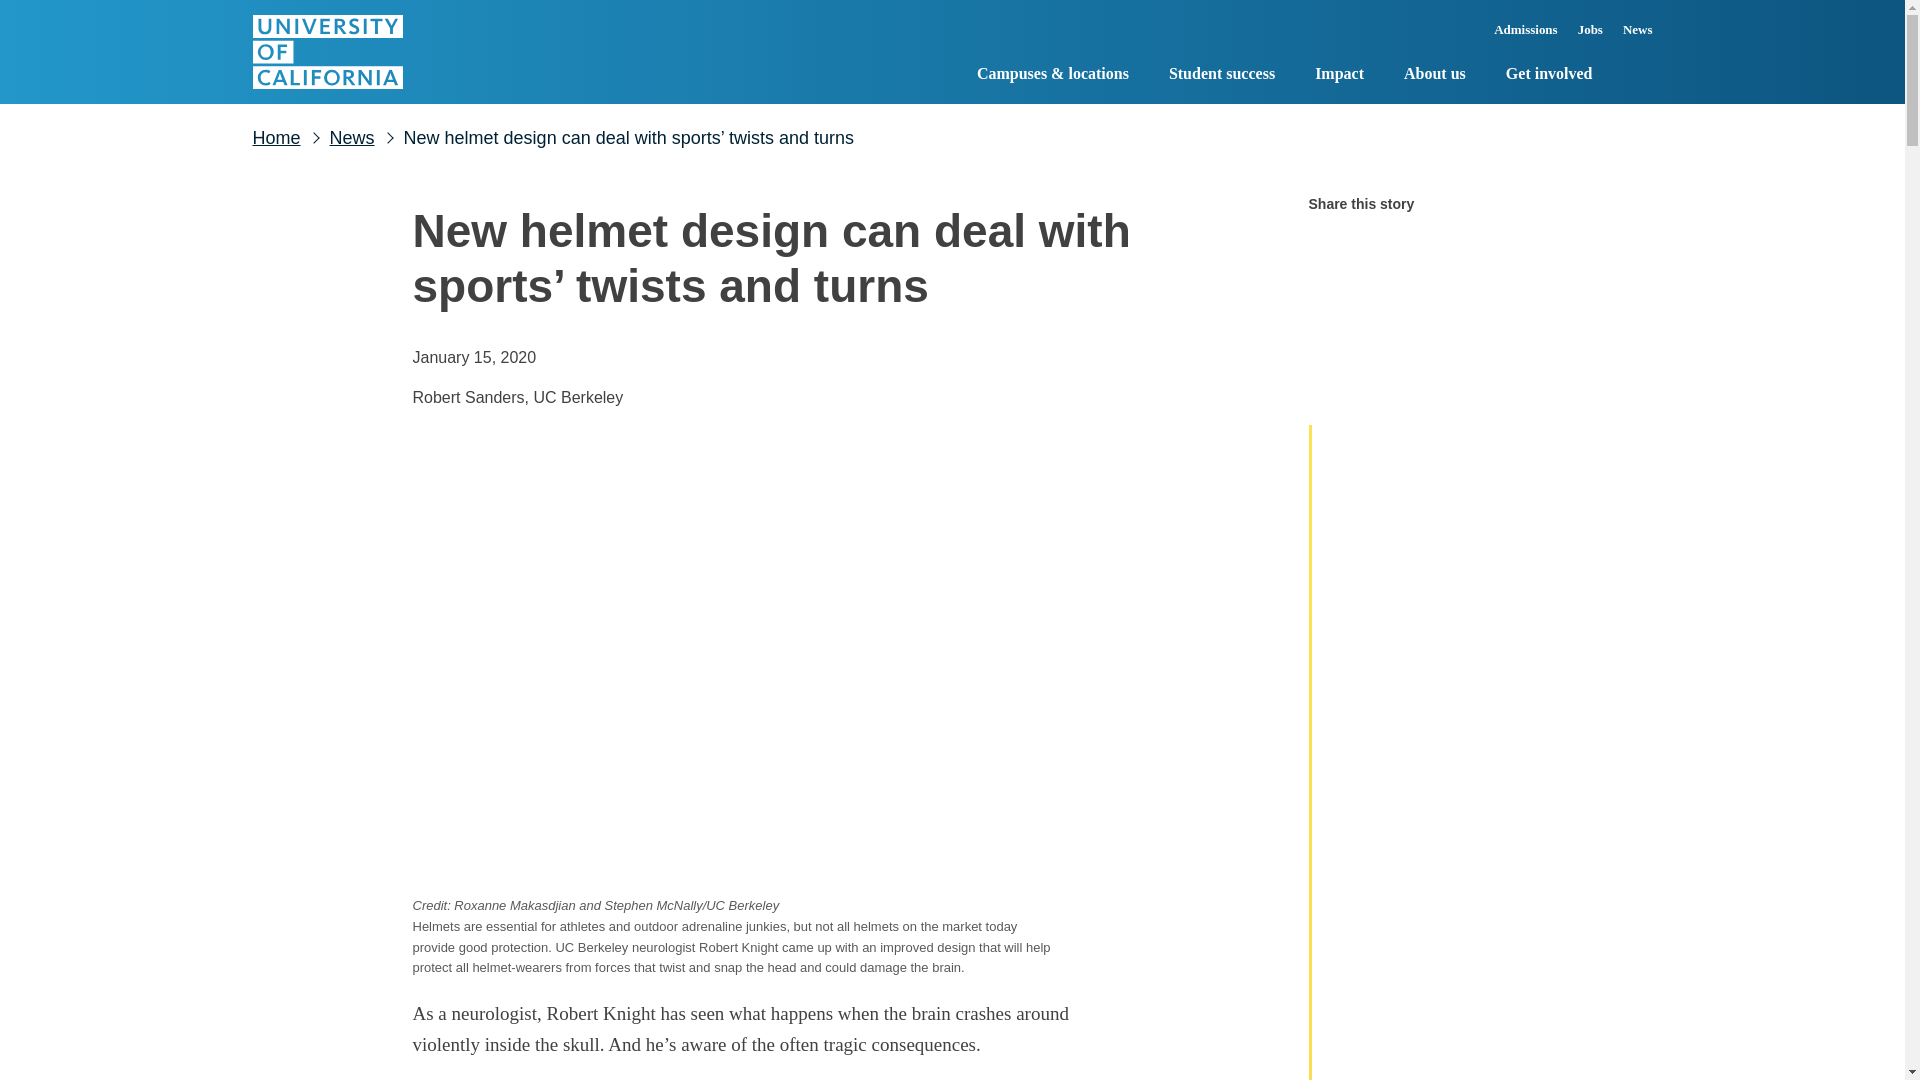 Image resolution: width=1920 pixels, height=1080 pixels. What do you see at coordinates (1434, 76) in the screenshot?
I see `About us` at bounding box center [1434, 76].